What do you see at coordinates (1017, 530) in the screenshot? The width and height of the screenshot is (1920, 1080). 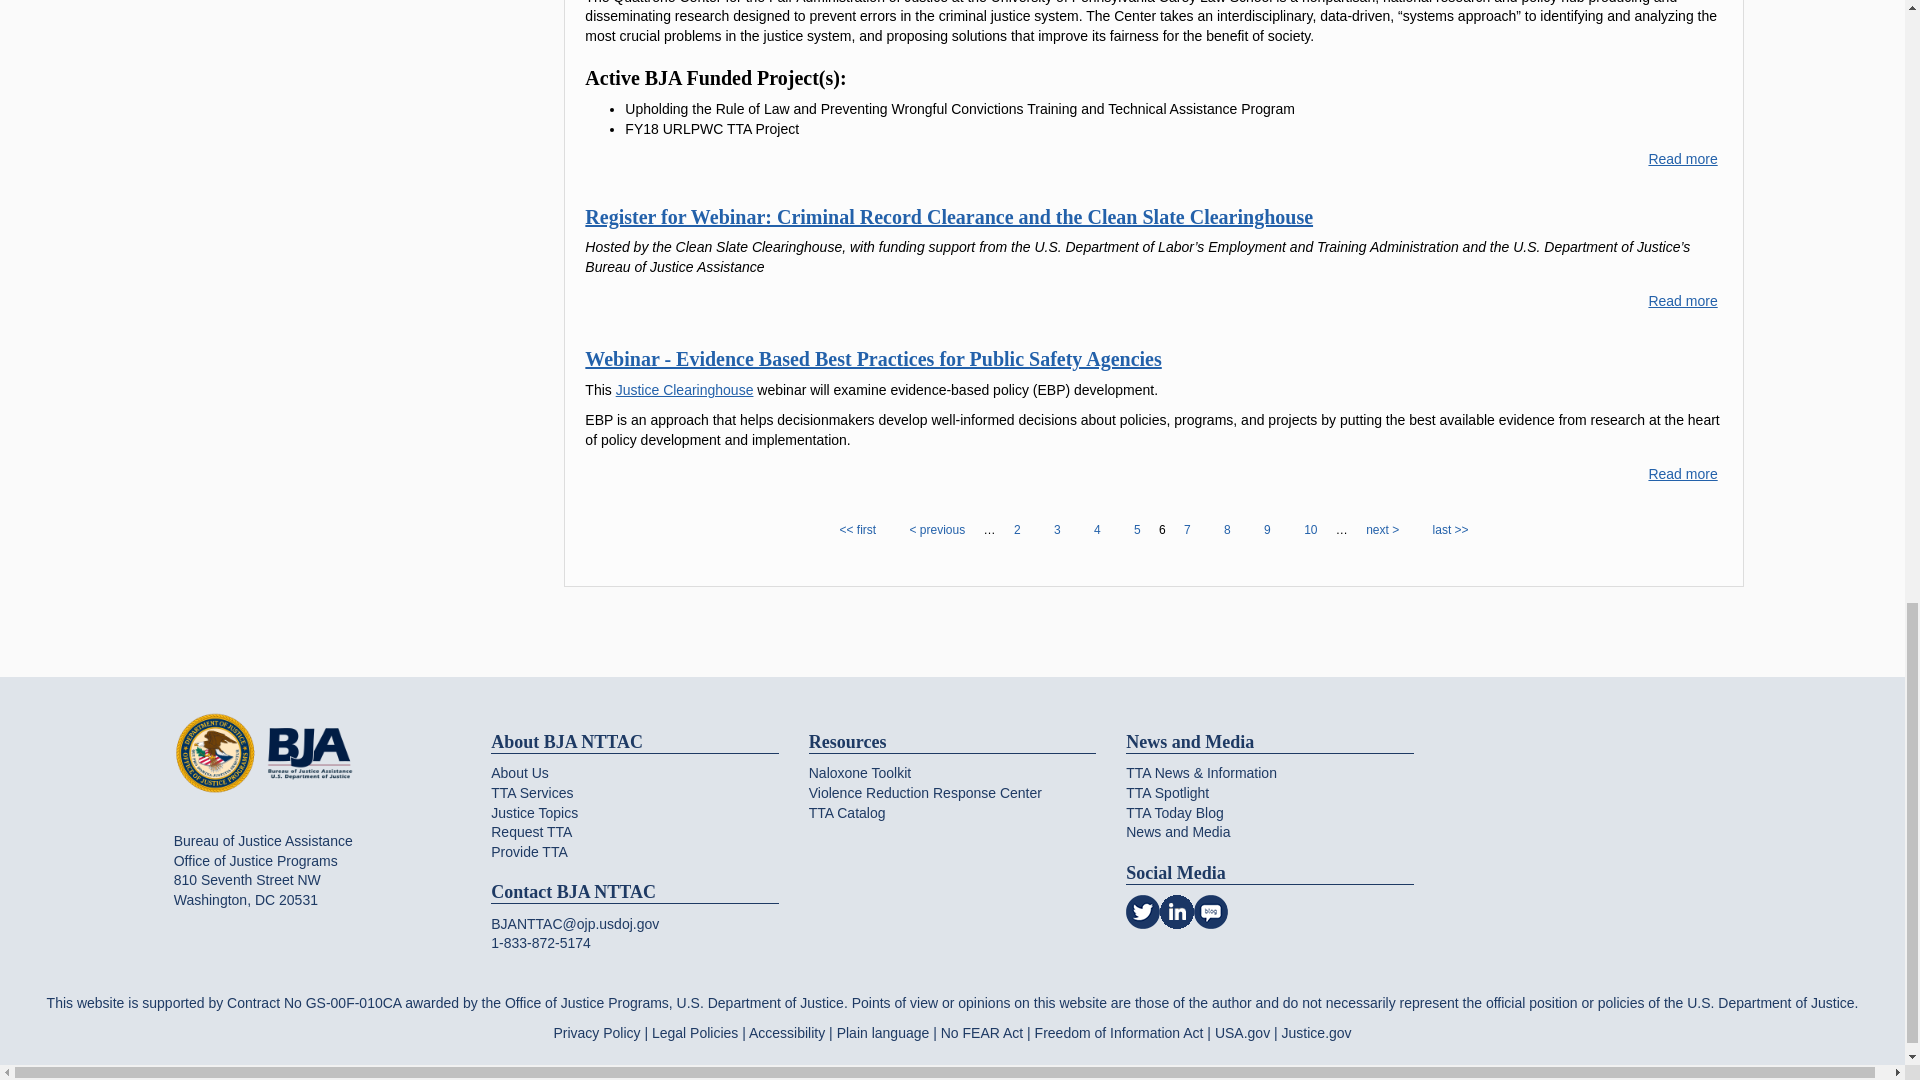 I see `Go to page 2` at bounding box center [1017, 530].